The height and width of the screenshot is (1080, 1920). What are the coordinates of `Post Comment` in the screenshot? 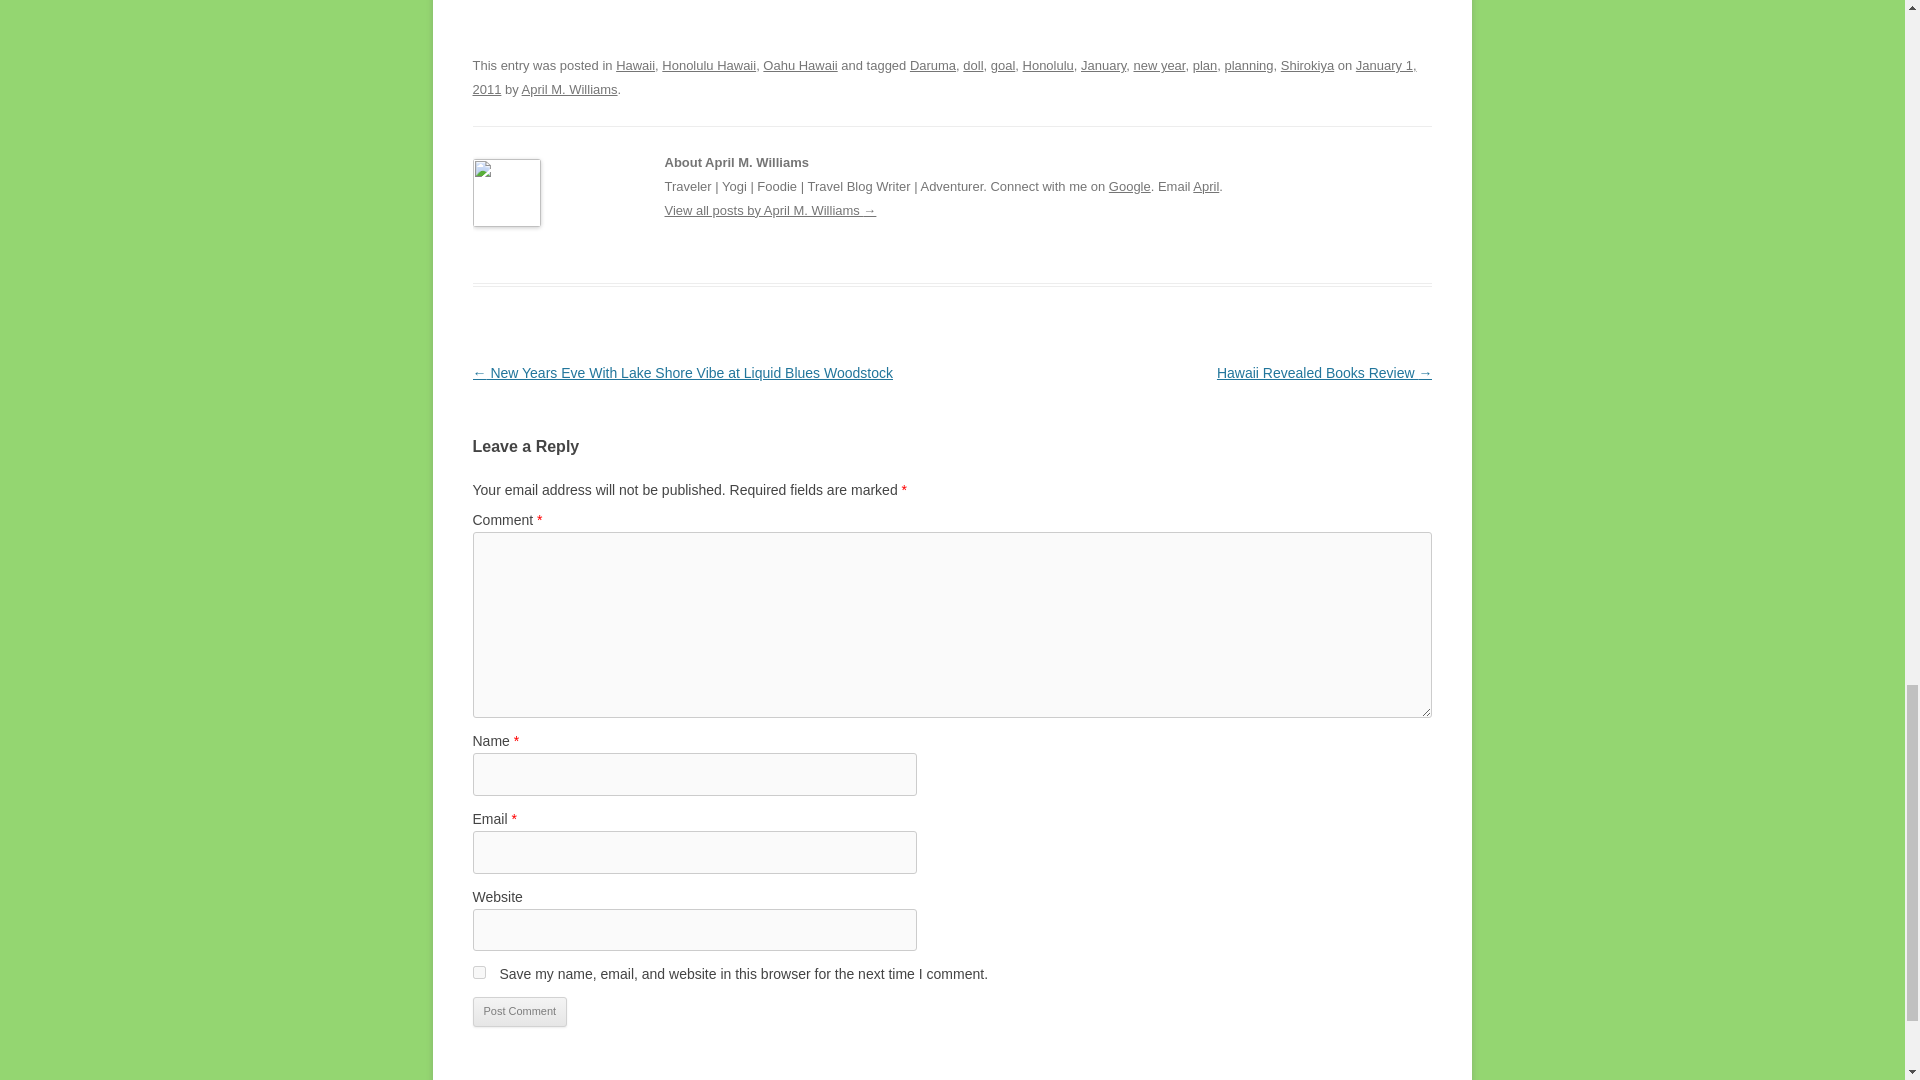 It's located at (519, 1012).